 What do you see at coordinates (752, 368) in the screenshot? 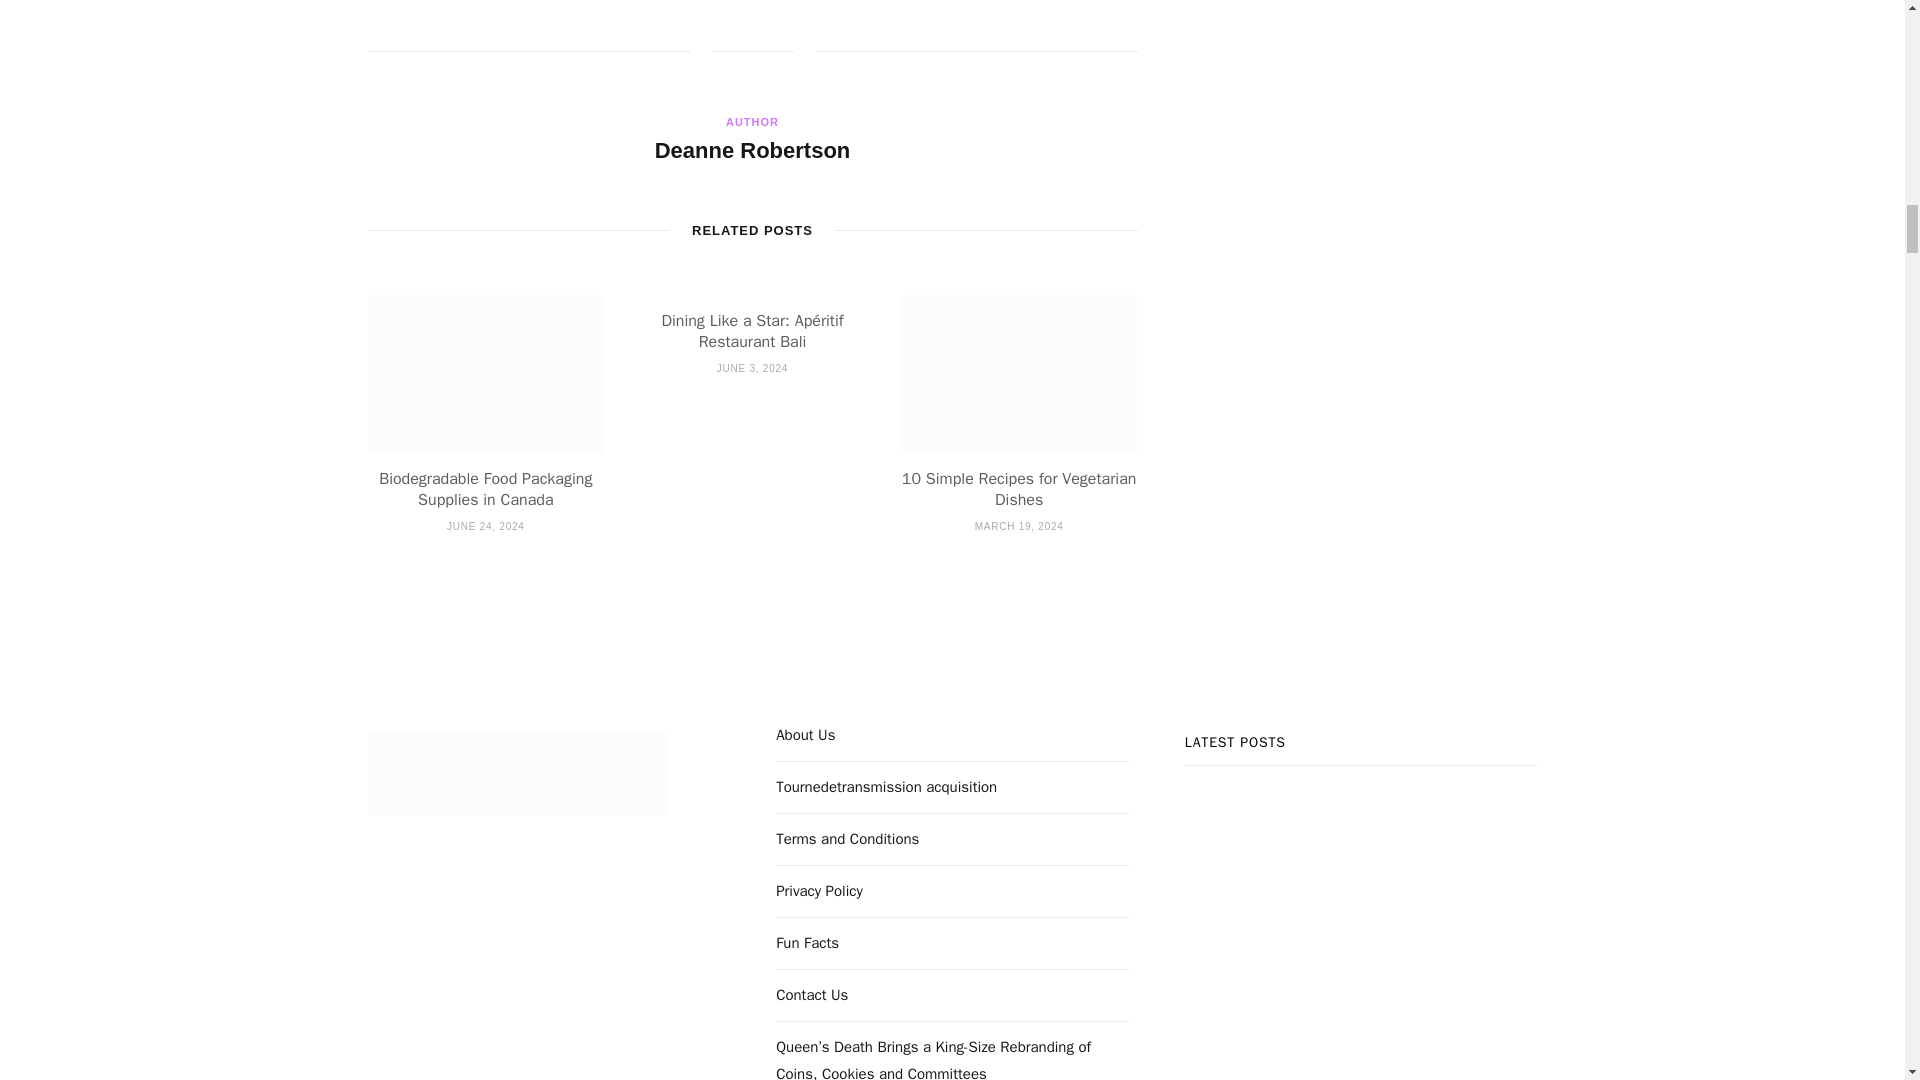
I see `JUNE 3, 2024` at bounding box center [752, 368].